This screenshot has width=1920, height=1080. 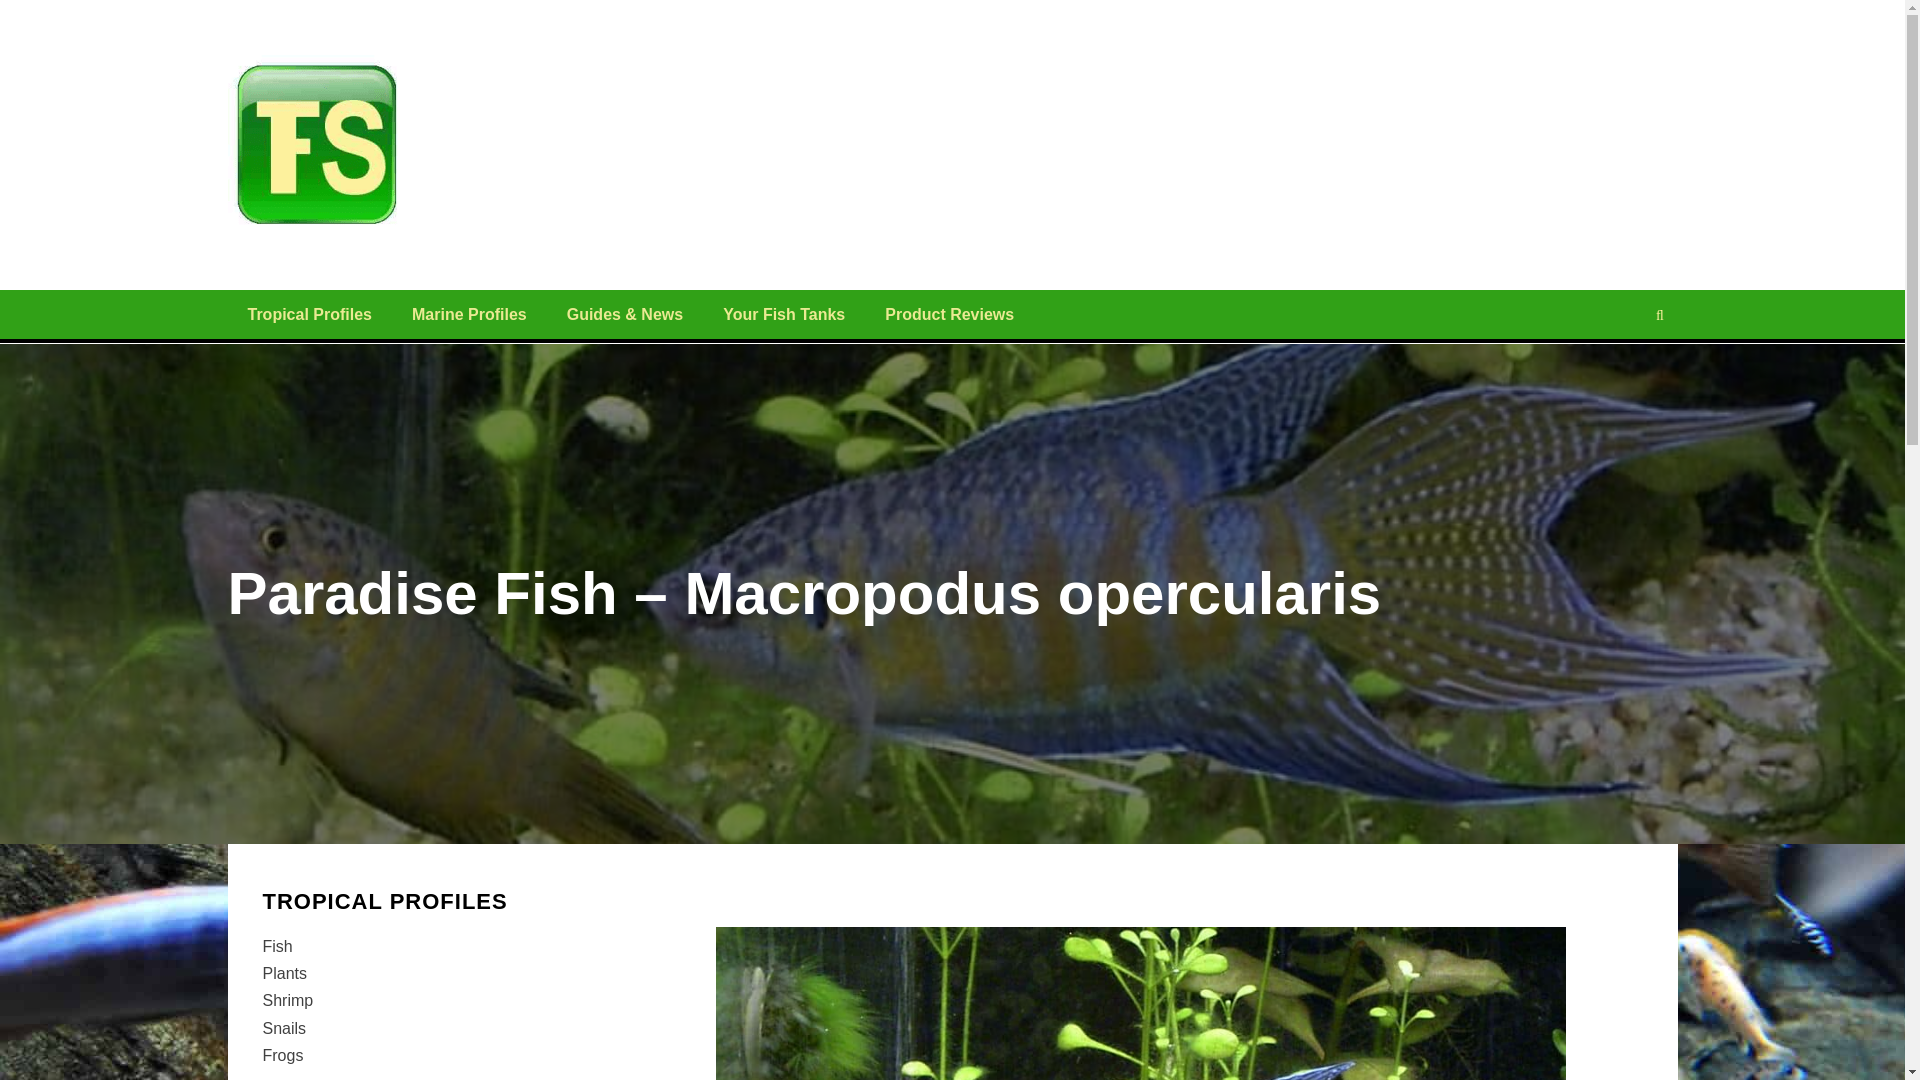 What do you see at coordinates (310, 314) in the screenshot?
I see `Tropical Profiles` at bounding box center [310, 314].